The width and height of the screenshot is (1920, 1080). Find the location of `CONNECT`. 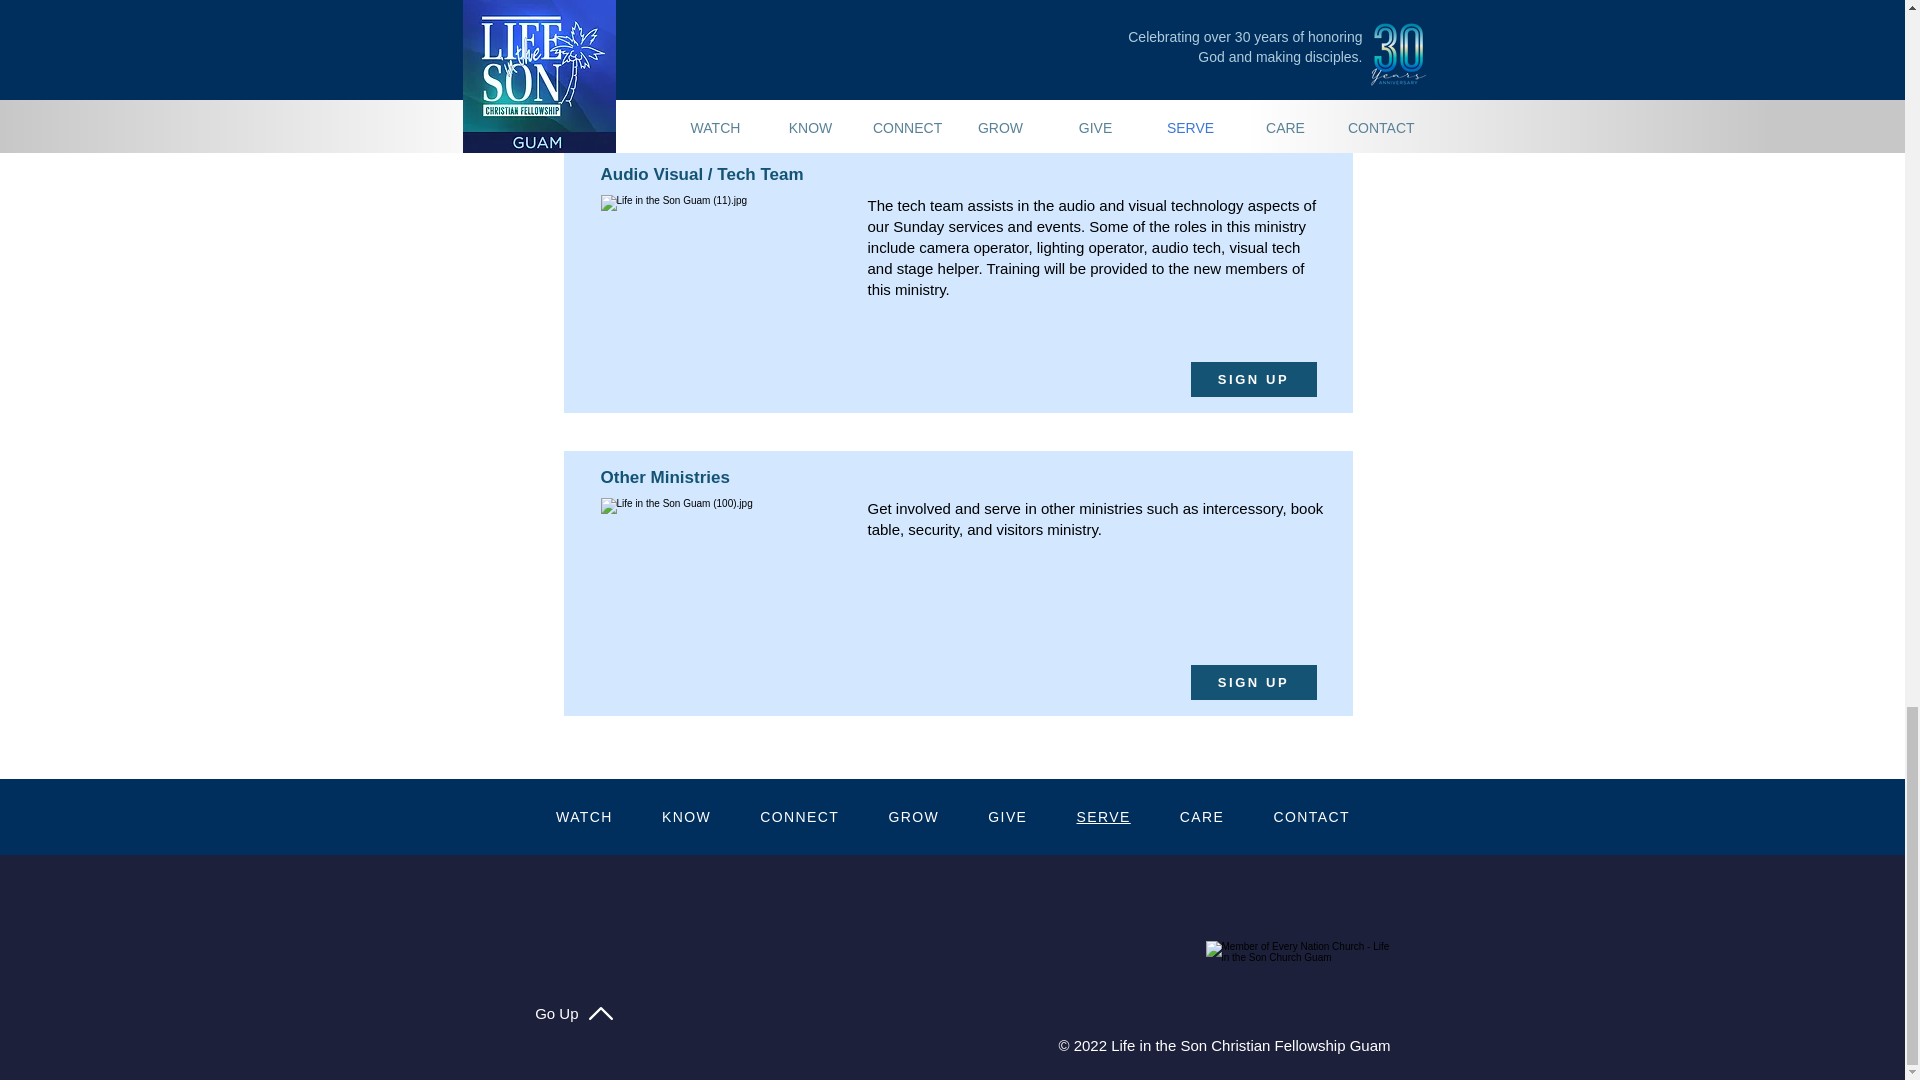

CONNECT is located at coordinates (800, 816).